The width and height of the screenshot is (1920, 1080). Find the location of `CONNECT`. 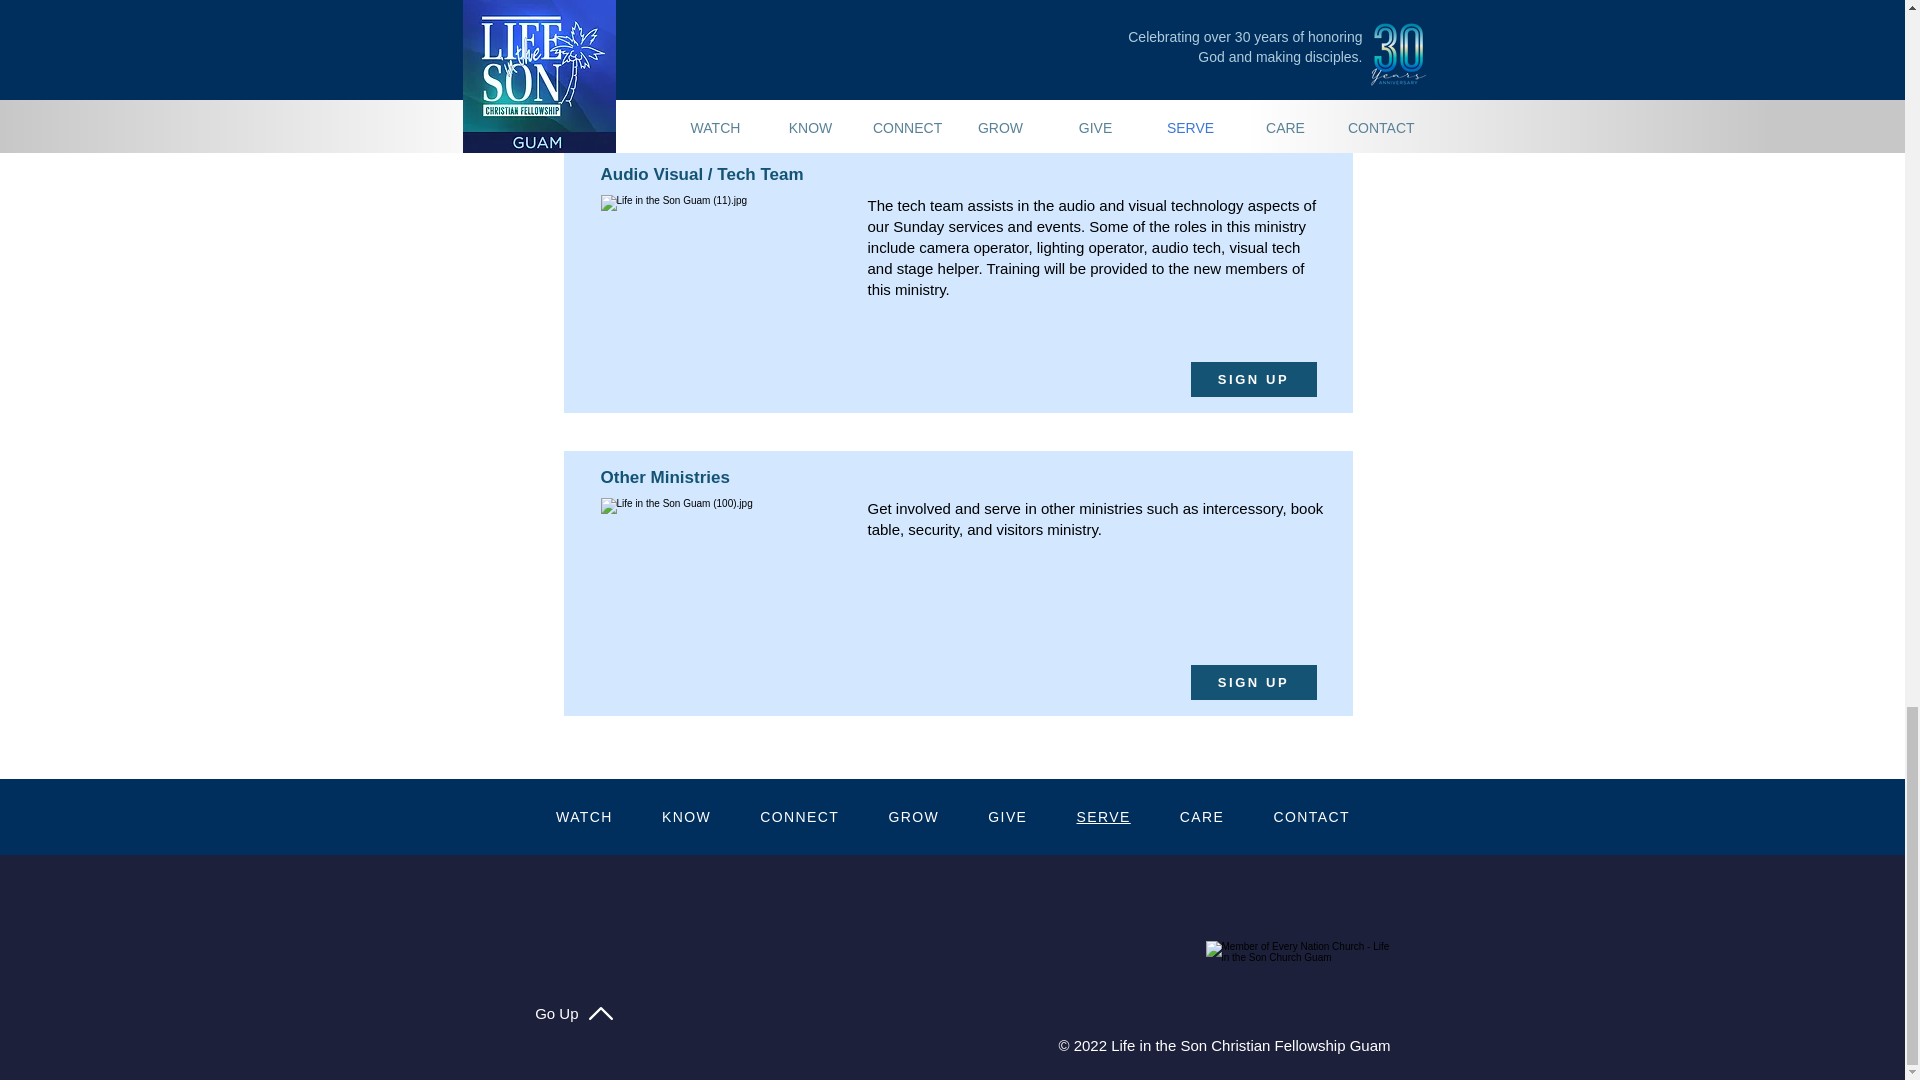

CONNECT is located at coordinates (800, 816).